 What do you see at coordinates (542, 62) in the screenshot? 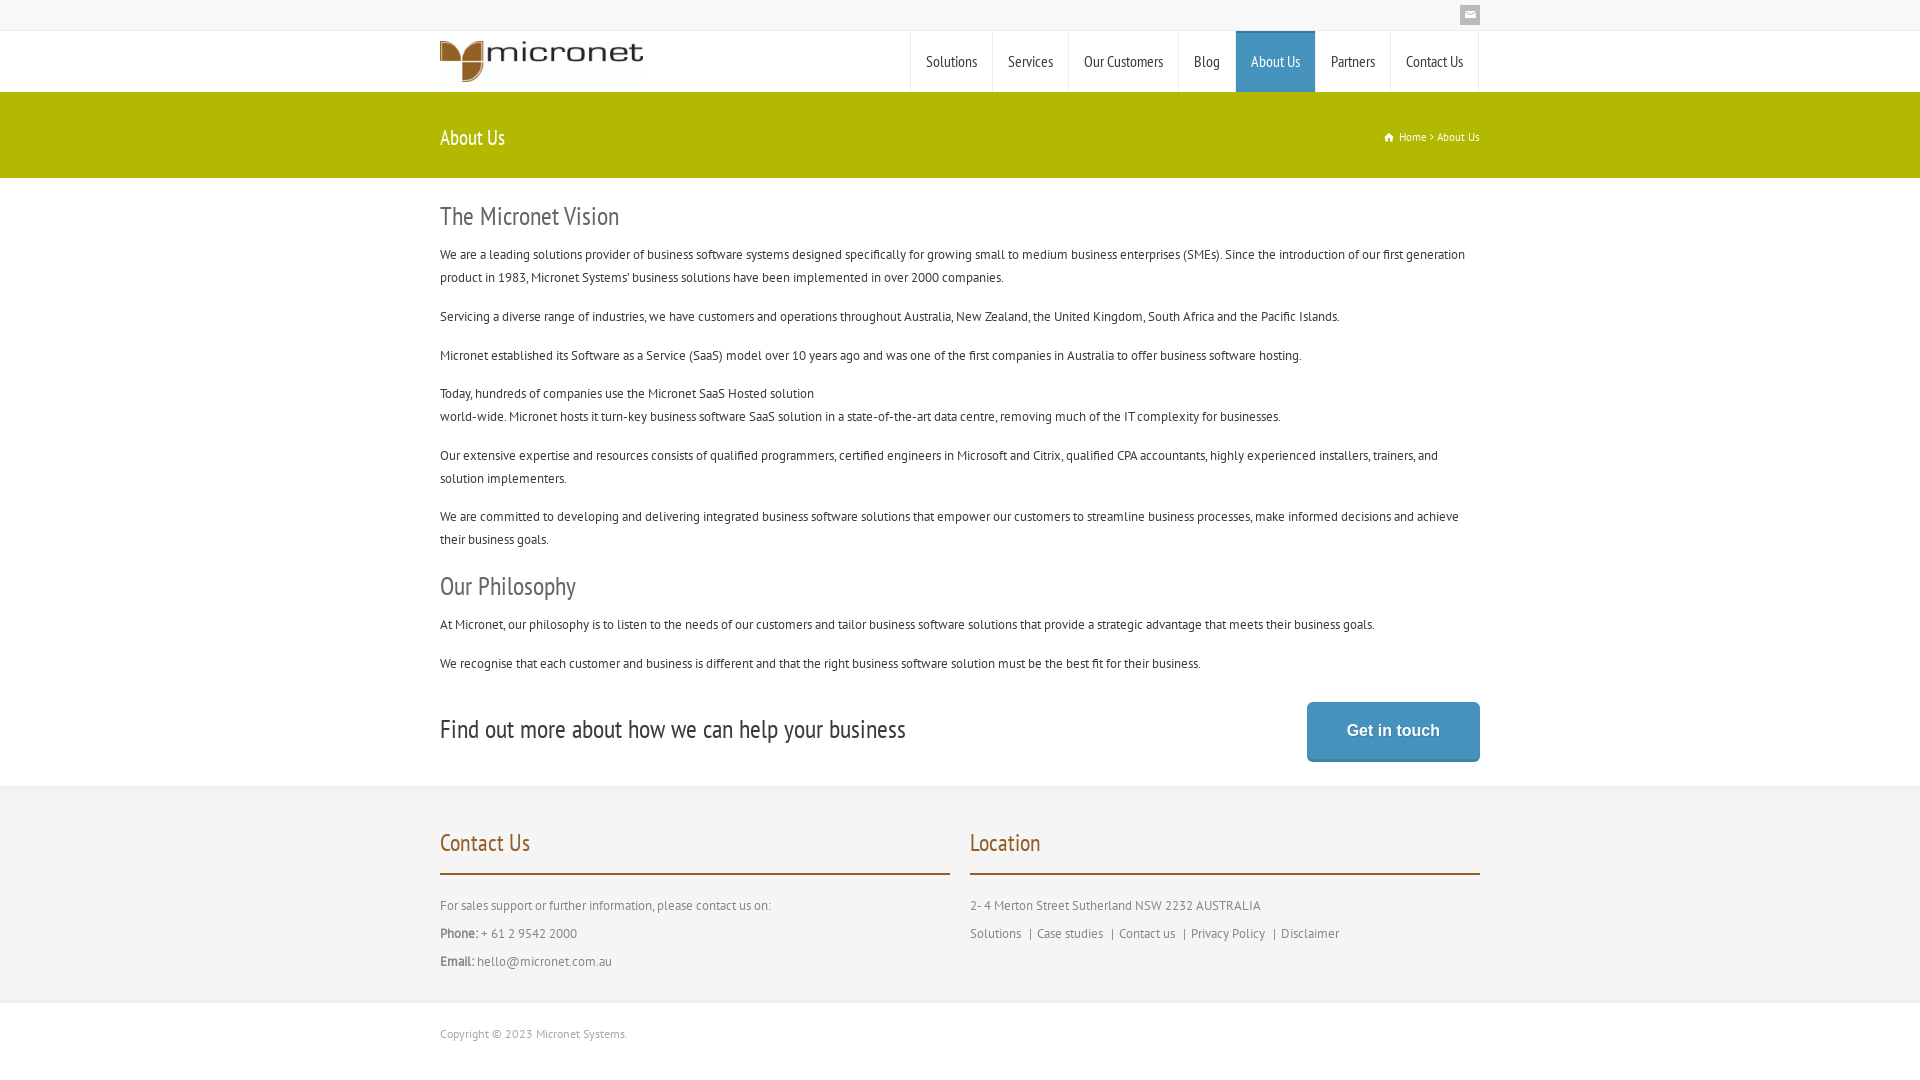
I see `Micronet Systems` at bounding box center [542, 62].